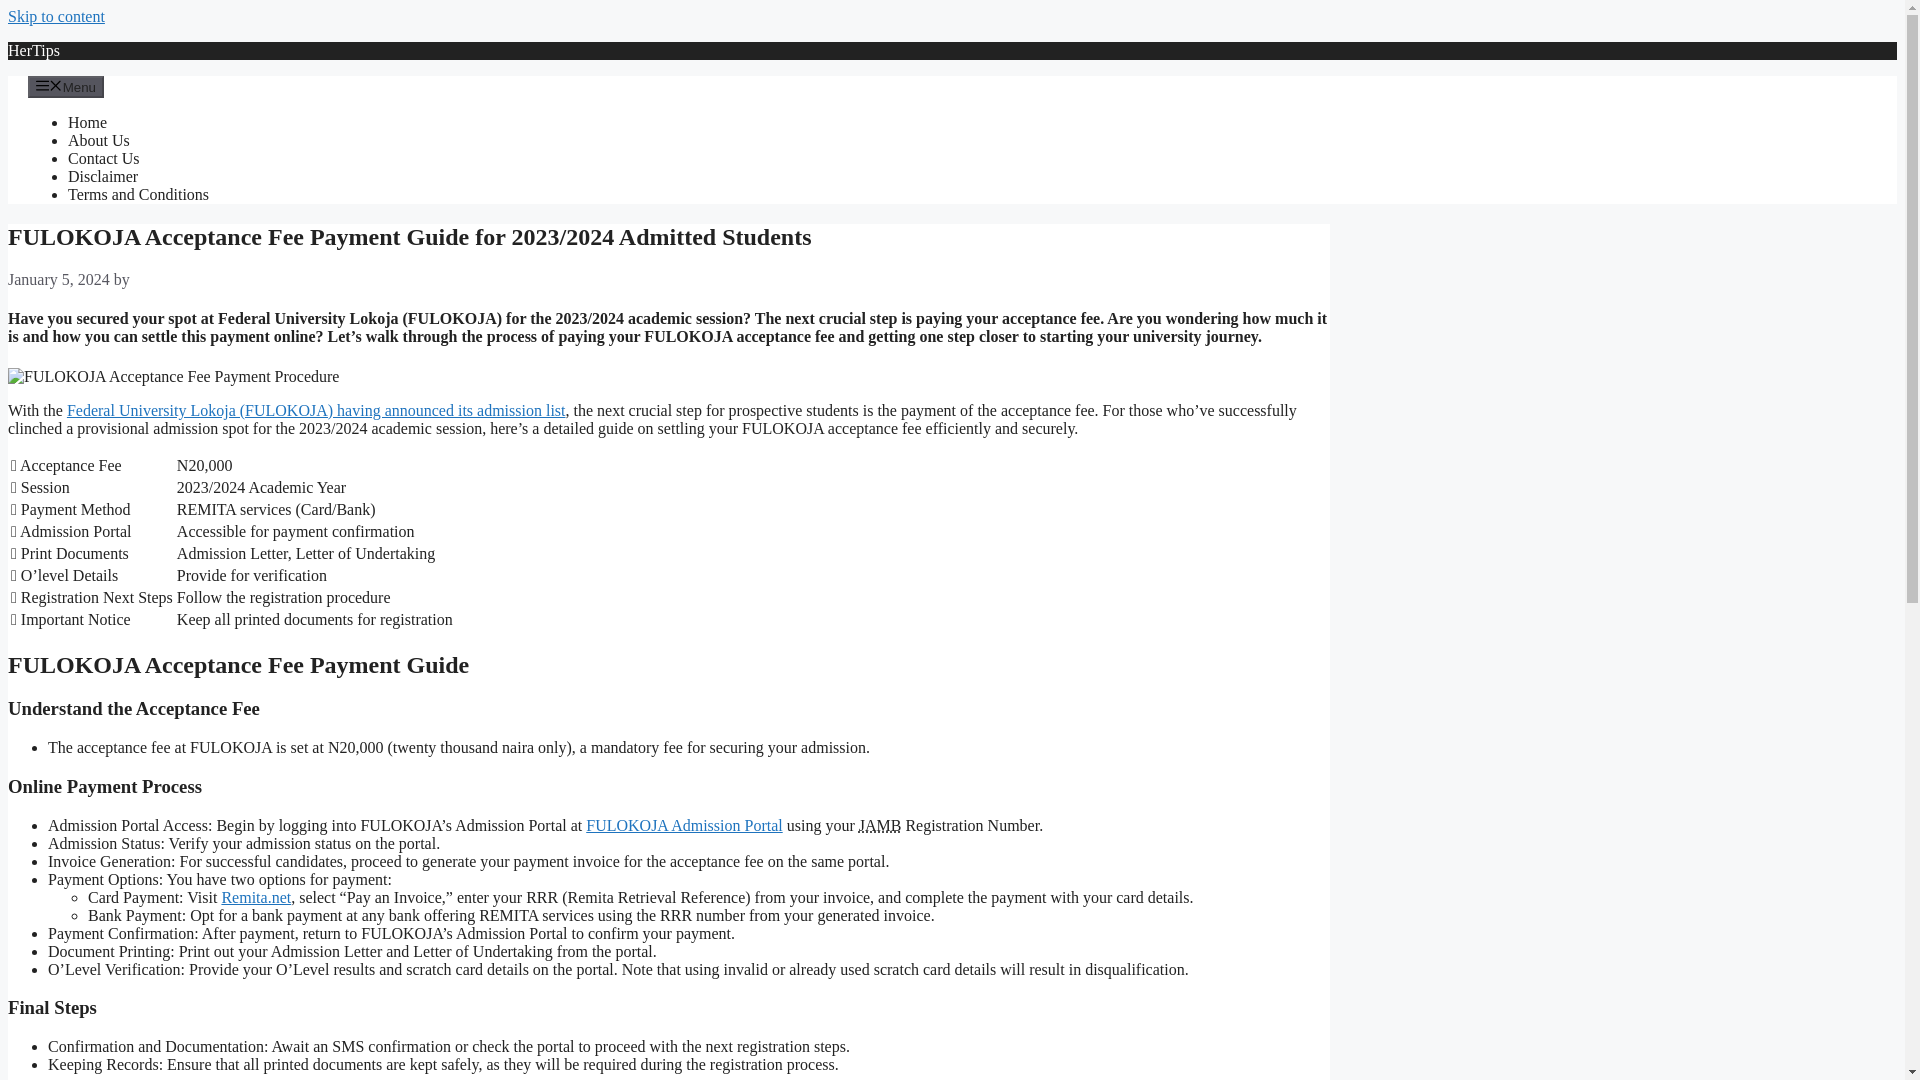 The image size is (1920, 1080). What do you see at coordinates (33, 50) in the screenshot?
I see `HerTips` at bounding box center [33, 50].